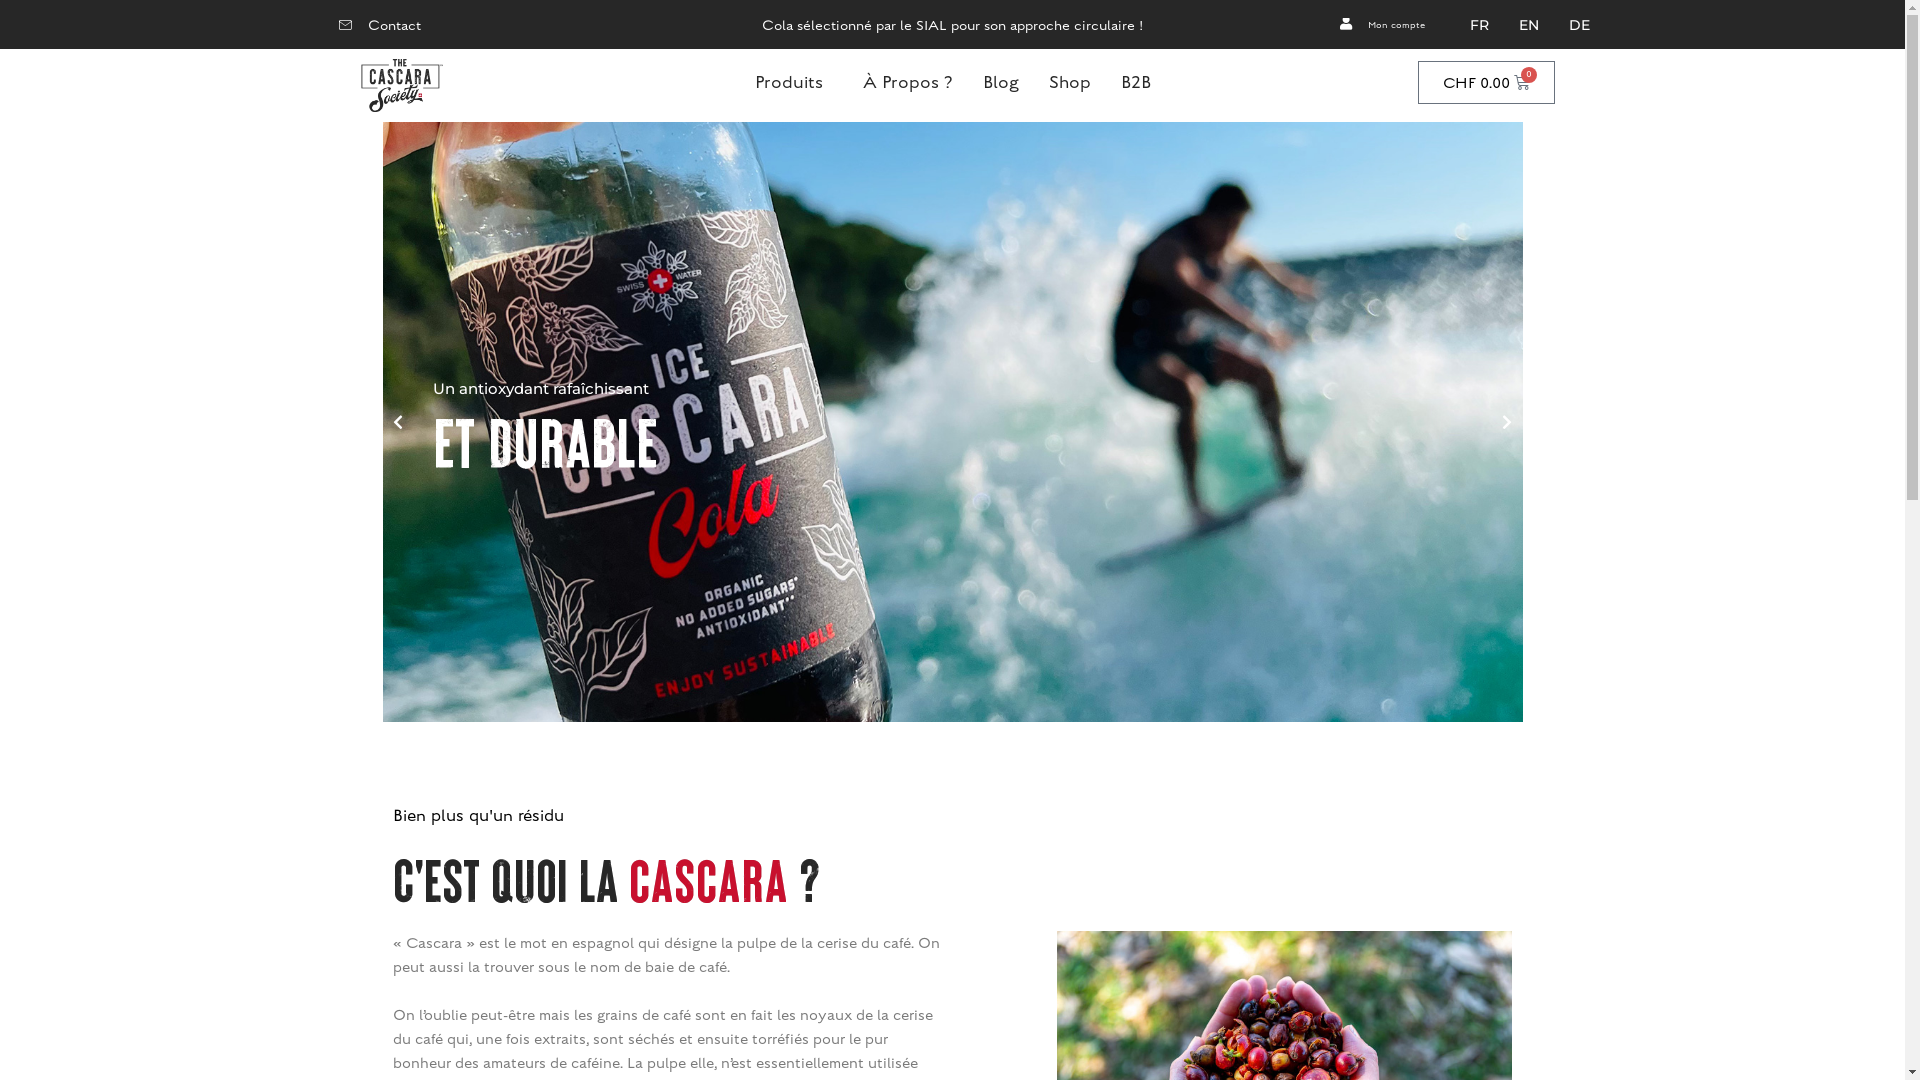 Image resolution: width=1920 pixels, height=1080 pixels. I want to click on DE, so click(1580, 25).